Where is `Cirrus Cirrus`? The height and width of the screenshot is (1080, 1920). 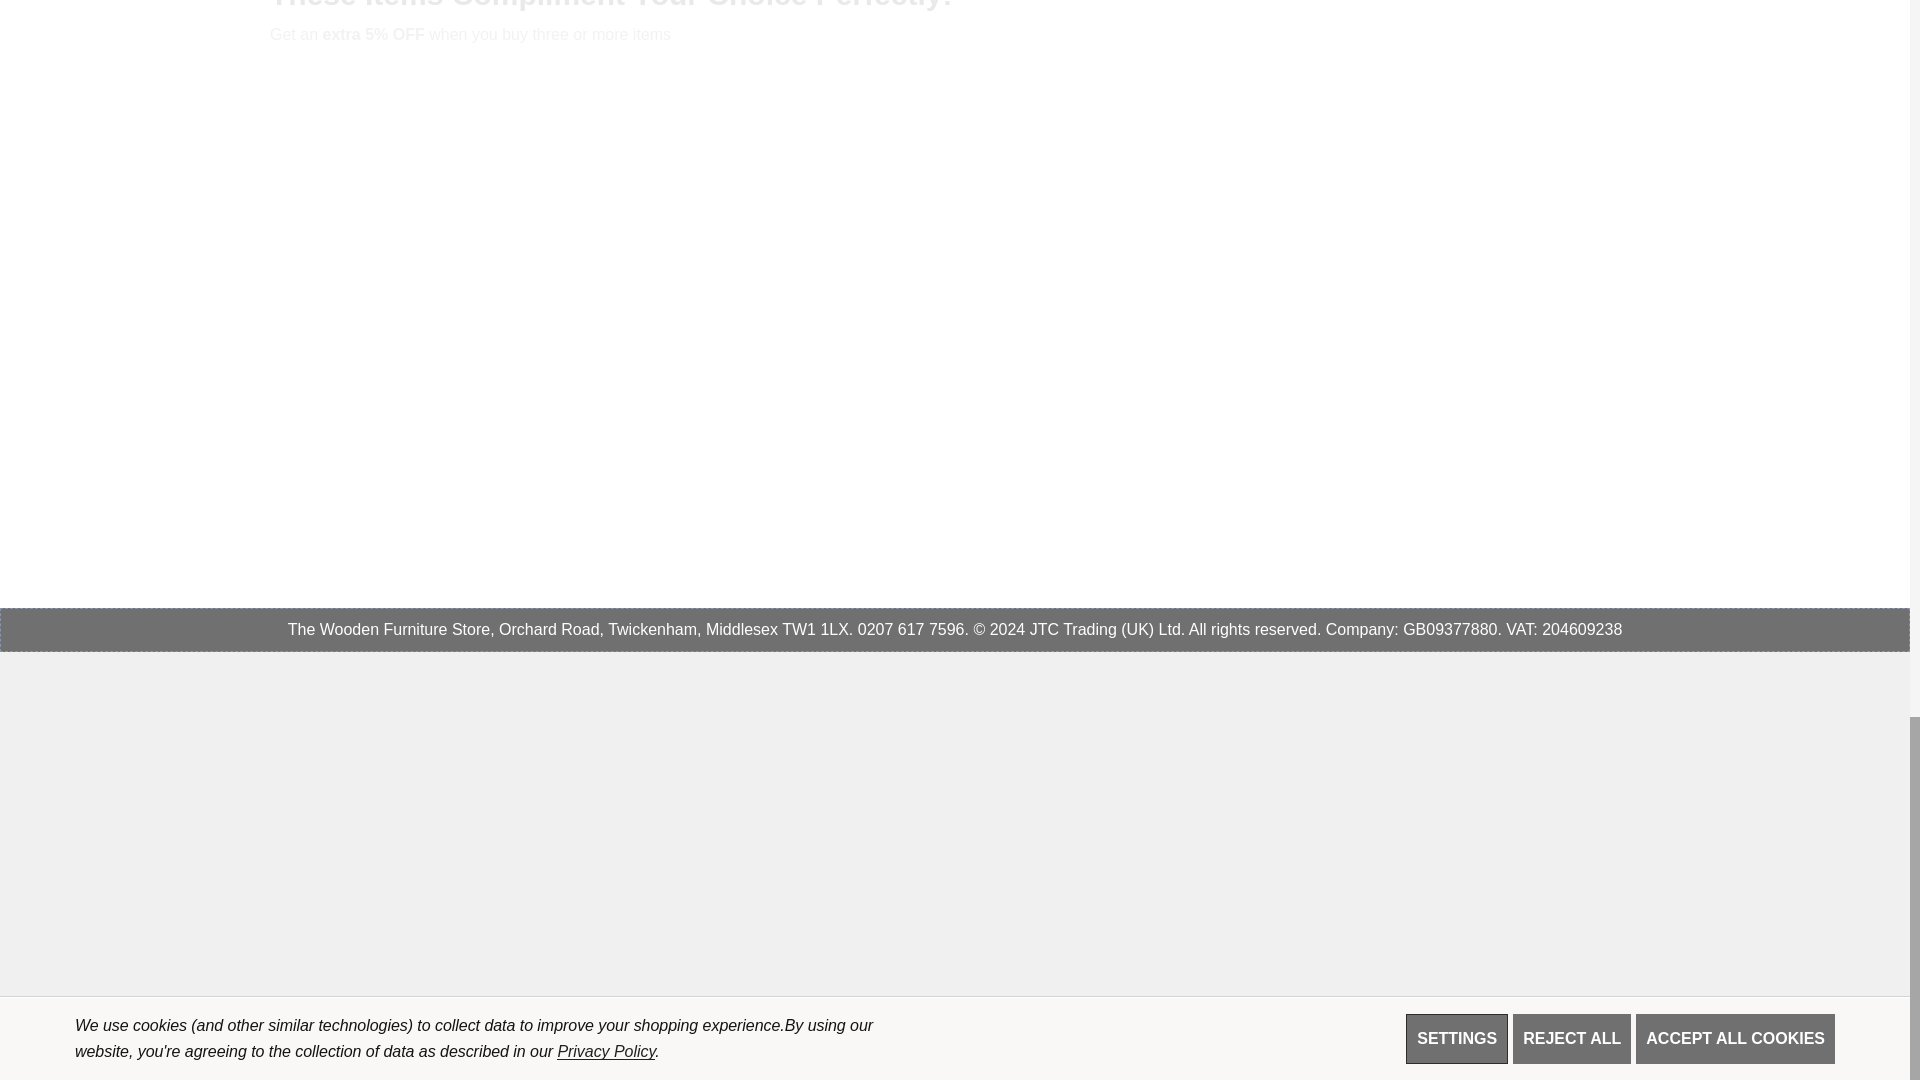
Cirrus Cirrus is located at coordinates (1566, 1038).